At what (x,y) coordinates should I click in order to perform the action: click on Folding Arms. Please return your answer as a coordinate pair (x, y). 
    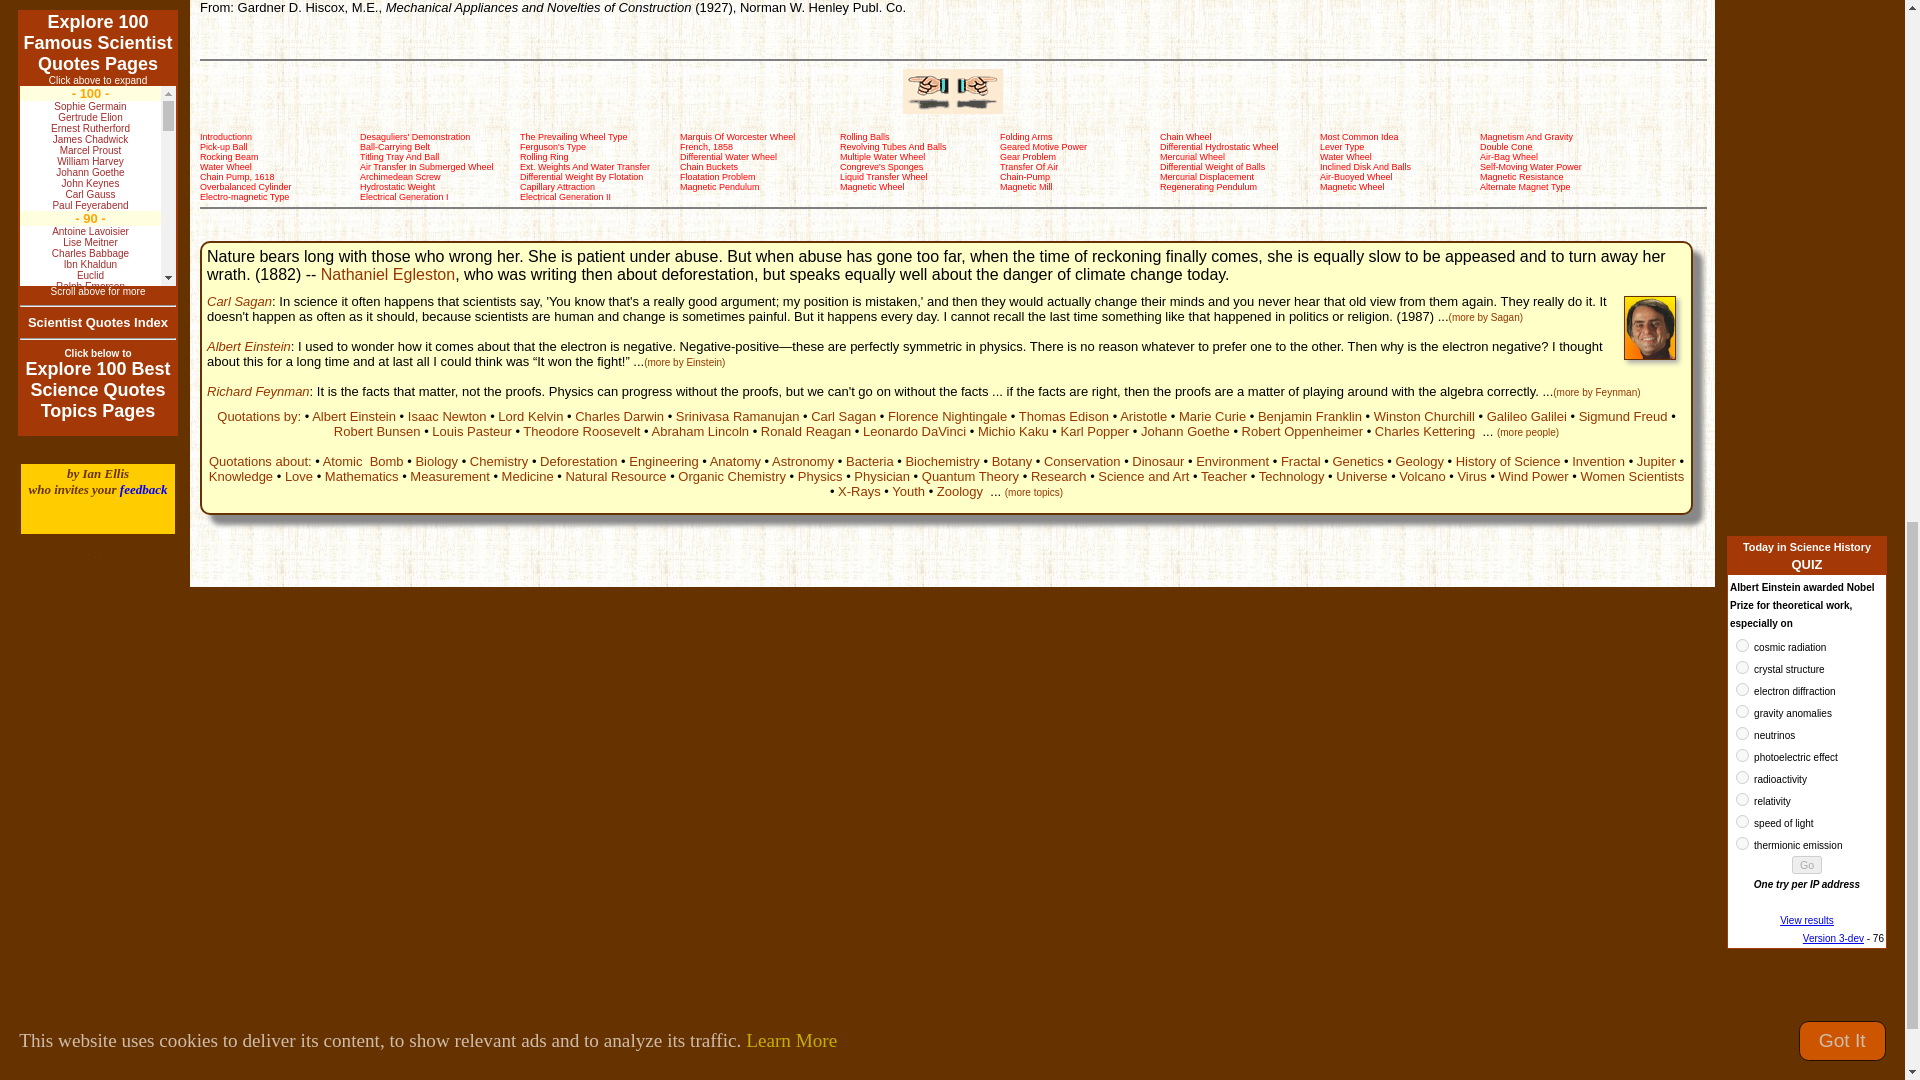
    Looking at the image, I should click on (1026, 136).